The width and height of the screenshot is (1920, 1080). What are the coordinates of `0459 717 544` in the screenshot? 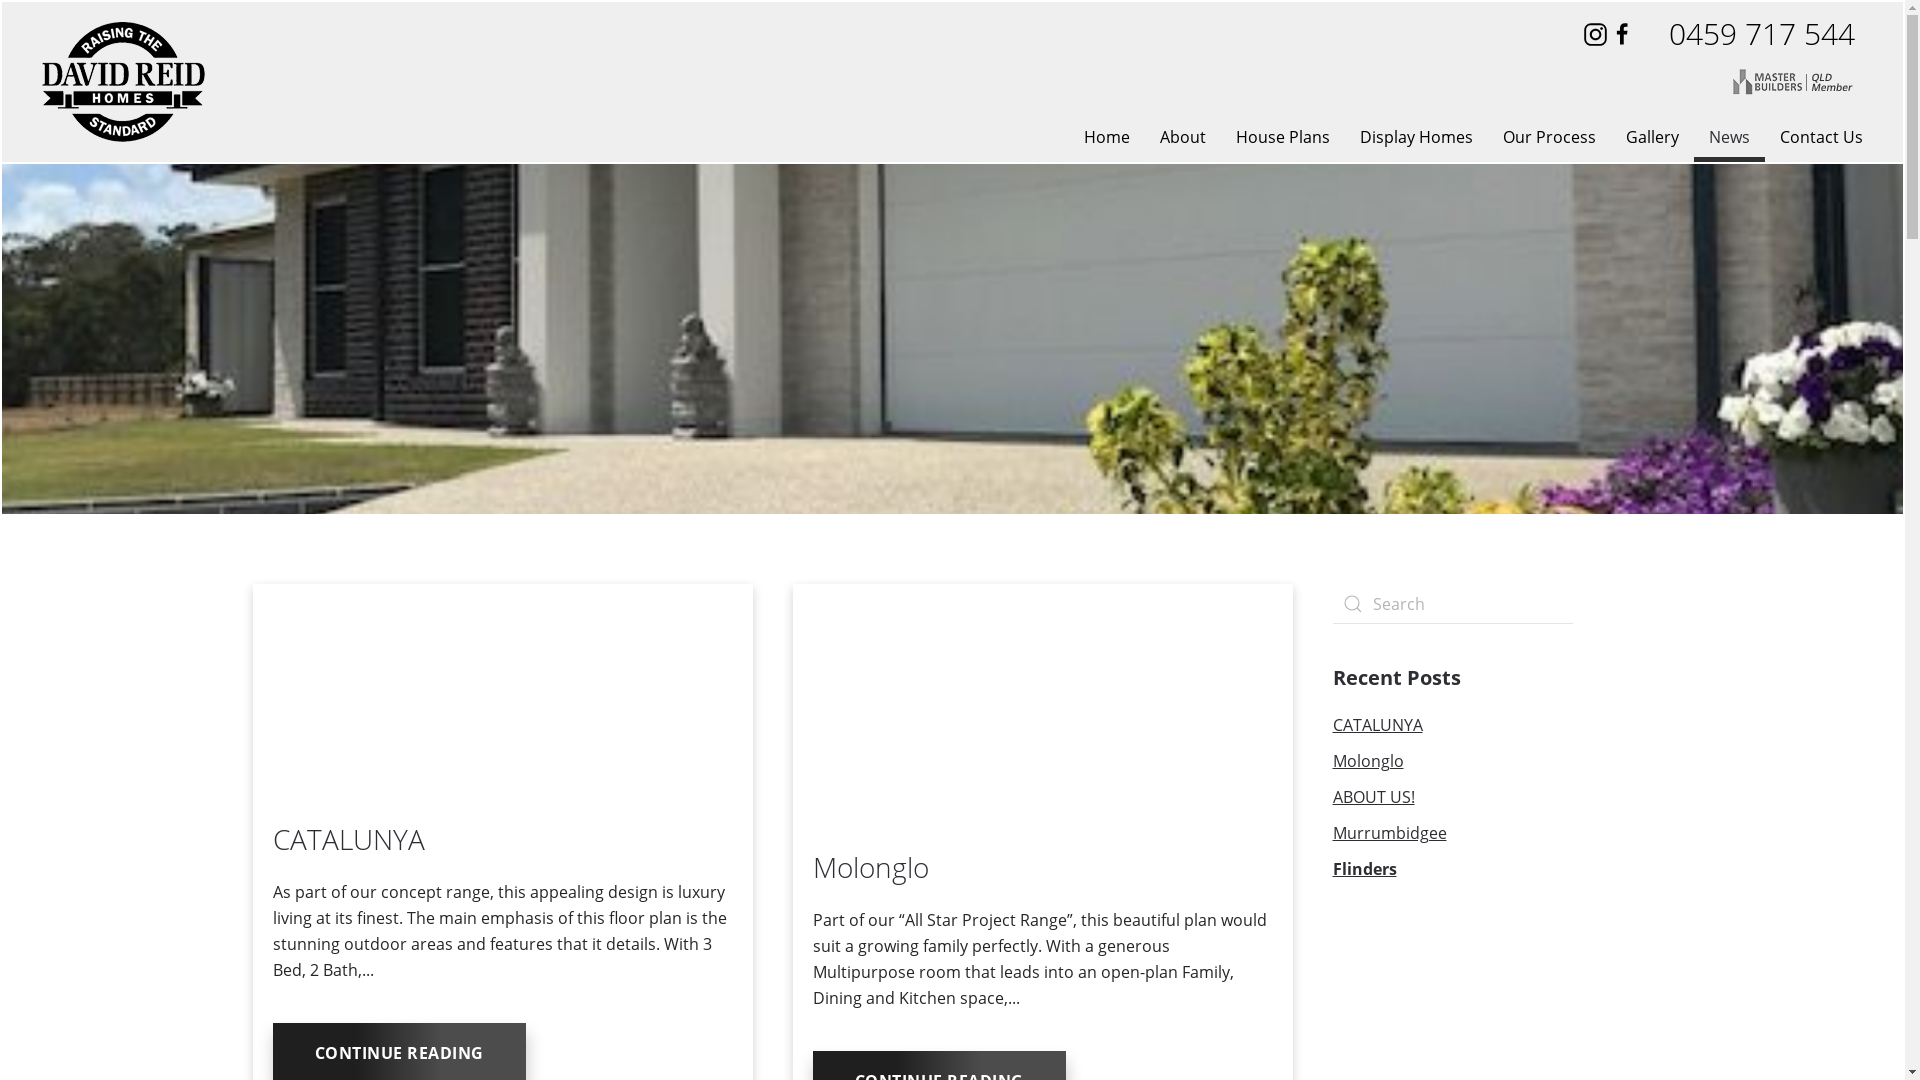 It's located at (1762, 34).